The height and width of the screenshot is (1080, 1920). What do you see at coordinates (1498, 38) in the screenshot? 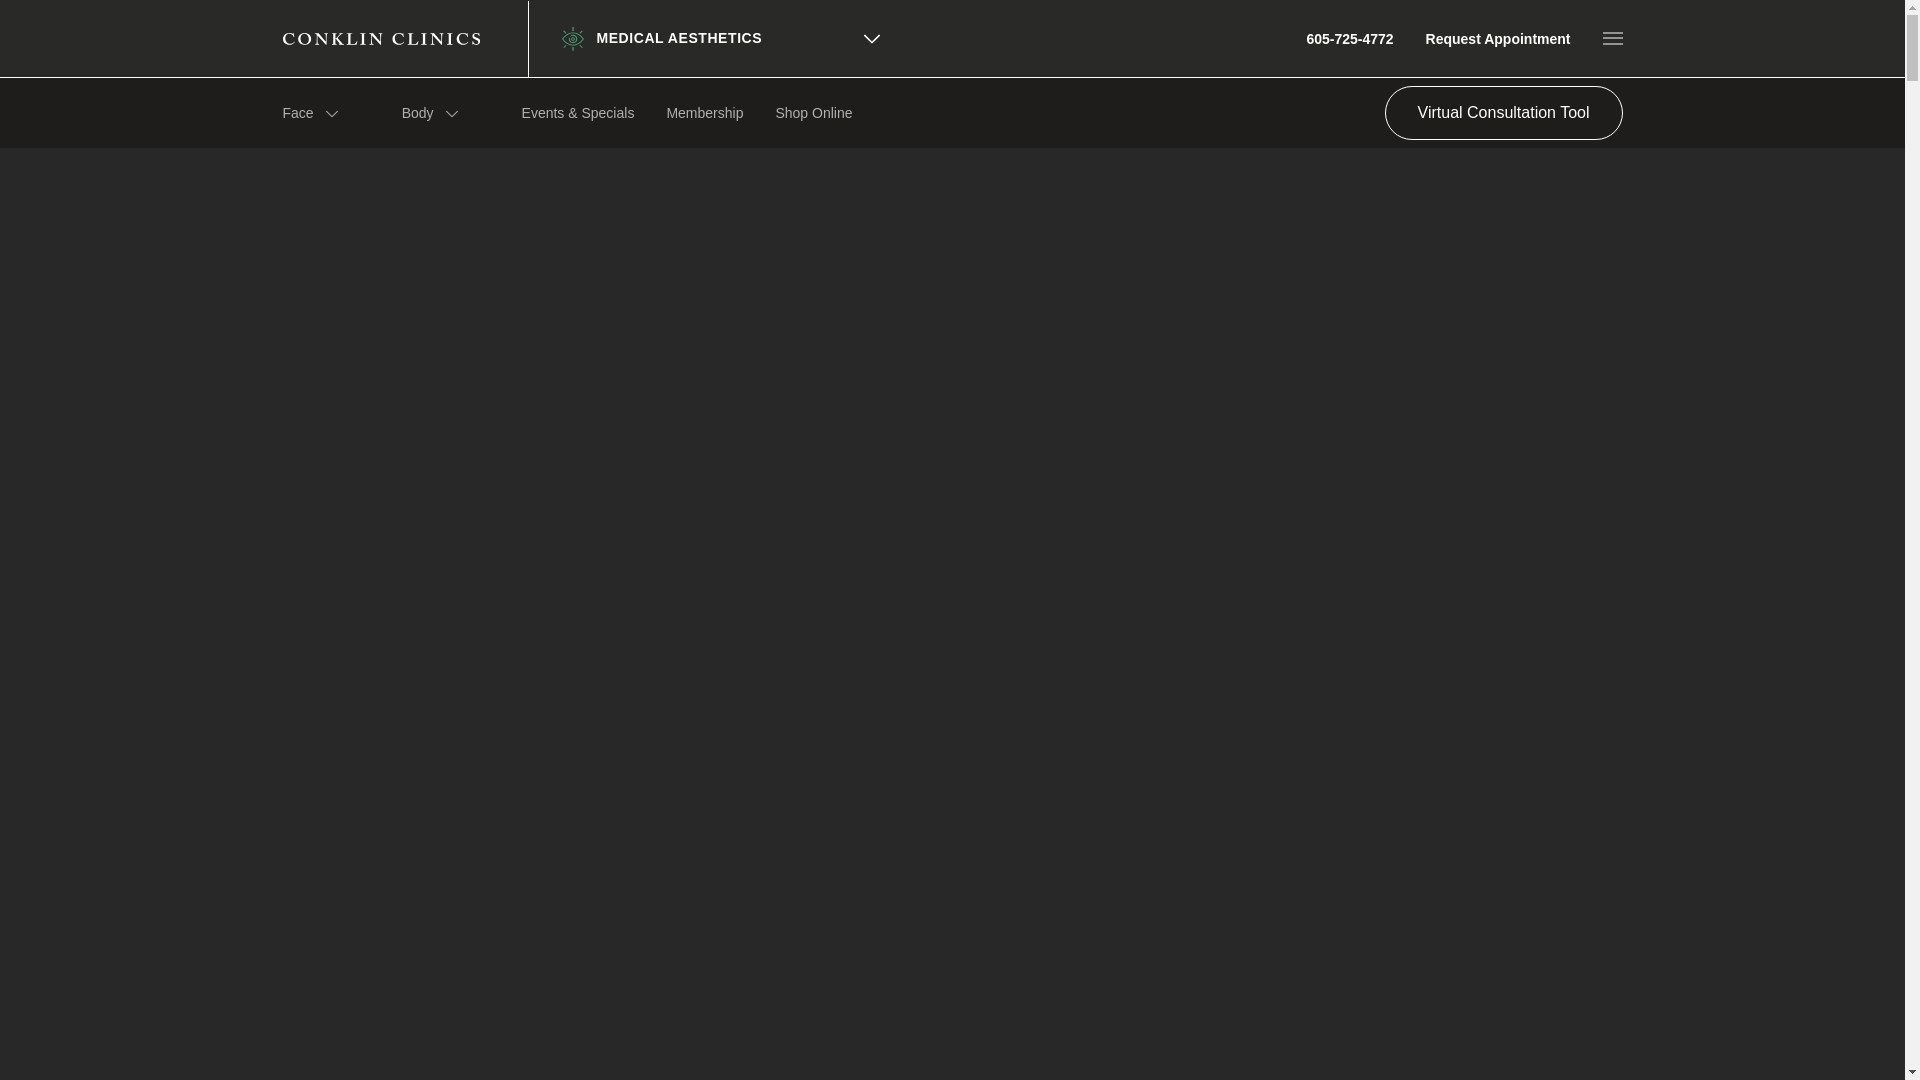
I see `Request Appointment` at bounding box center [1498, 38].